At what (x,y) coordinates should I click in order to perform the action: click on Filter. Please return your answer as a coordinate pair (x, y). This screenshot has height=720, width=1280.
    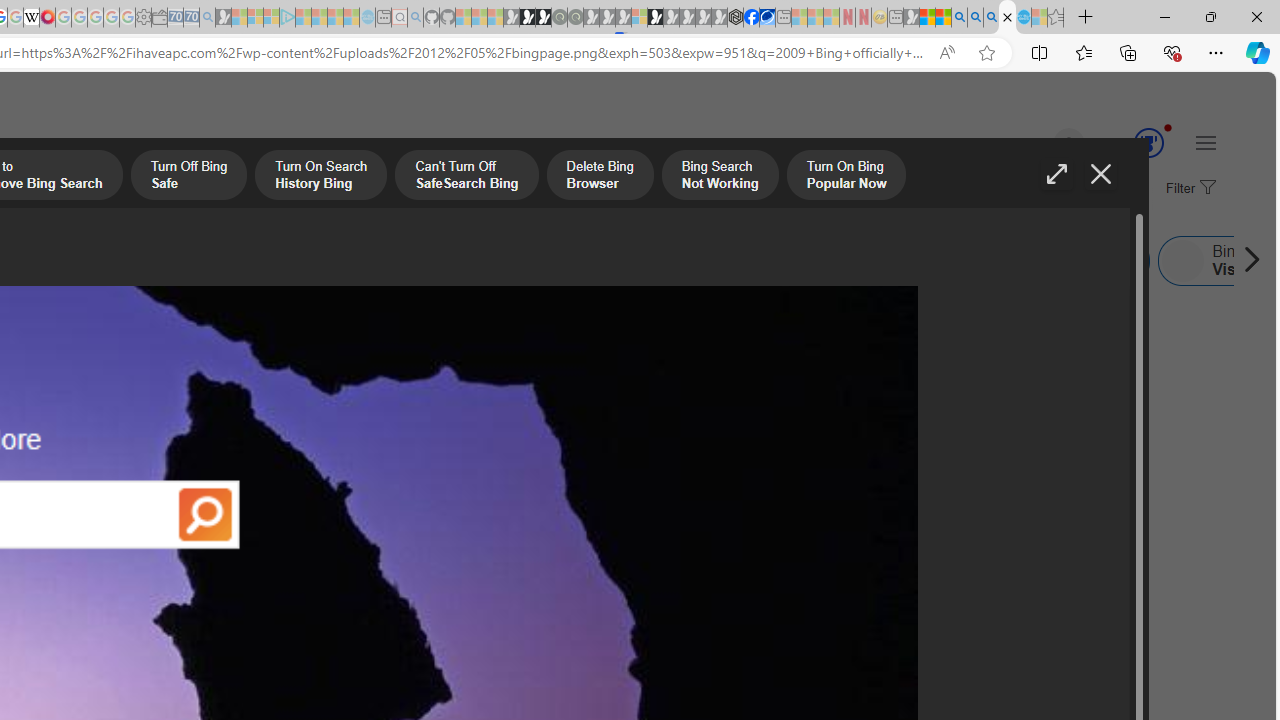
    Looking at the image, I should click on (1188, 189).